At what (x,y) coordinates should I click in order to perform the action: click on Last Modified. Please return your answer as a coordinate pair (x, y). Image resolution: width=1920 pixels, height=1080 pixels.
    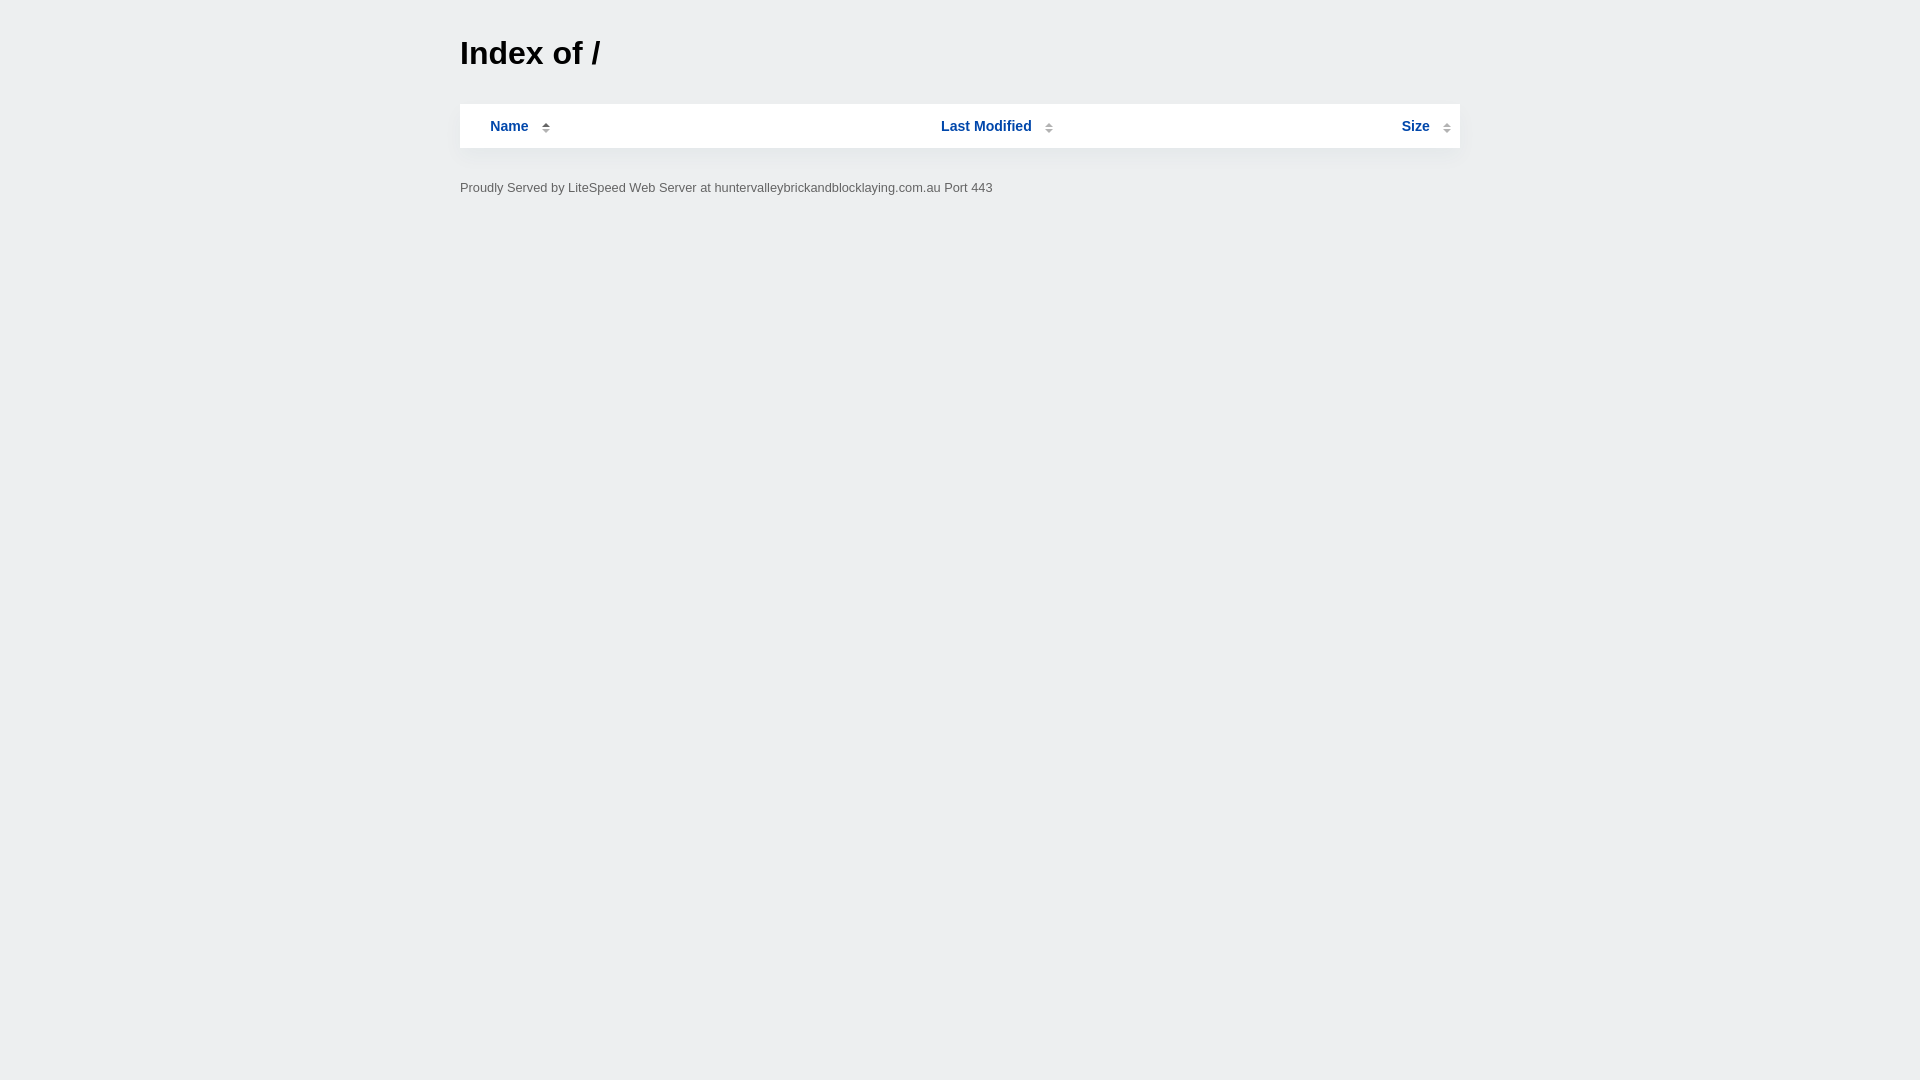
    Looking at the image, I should click on (997, 126).